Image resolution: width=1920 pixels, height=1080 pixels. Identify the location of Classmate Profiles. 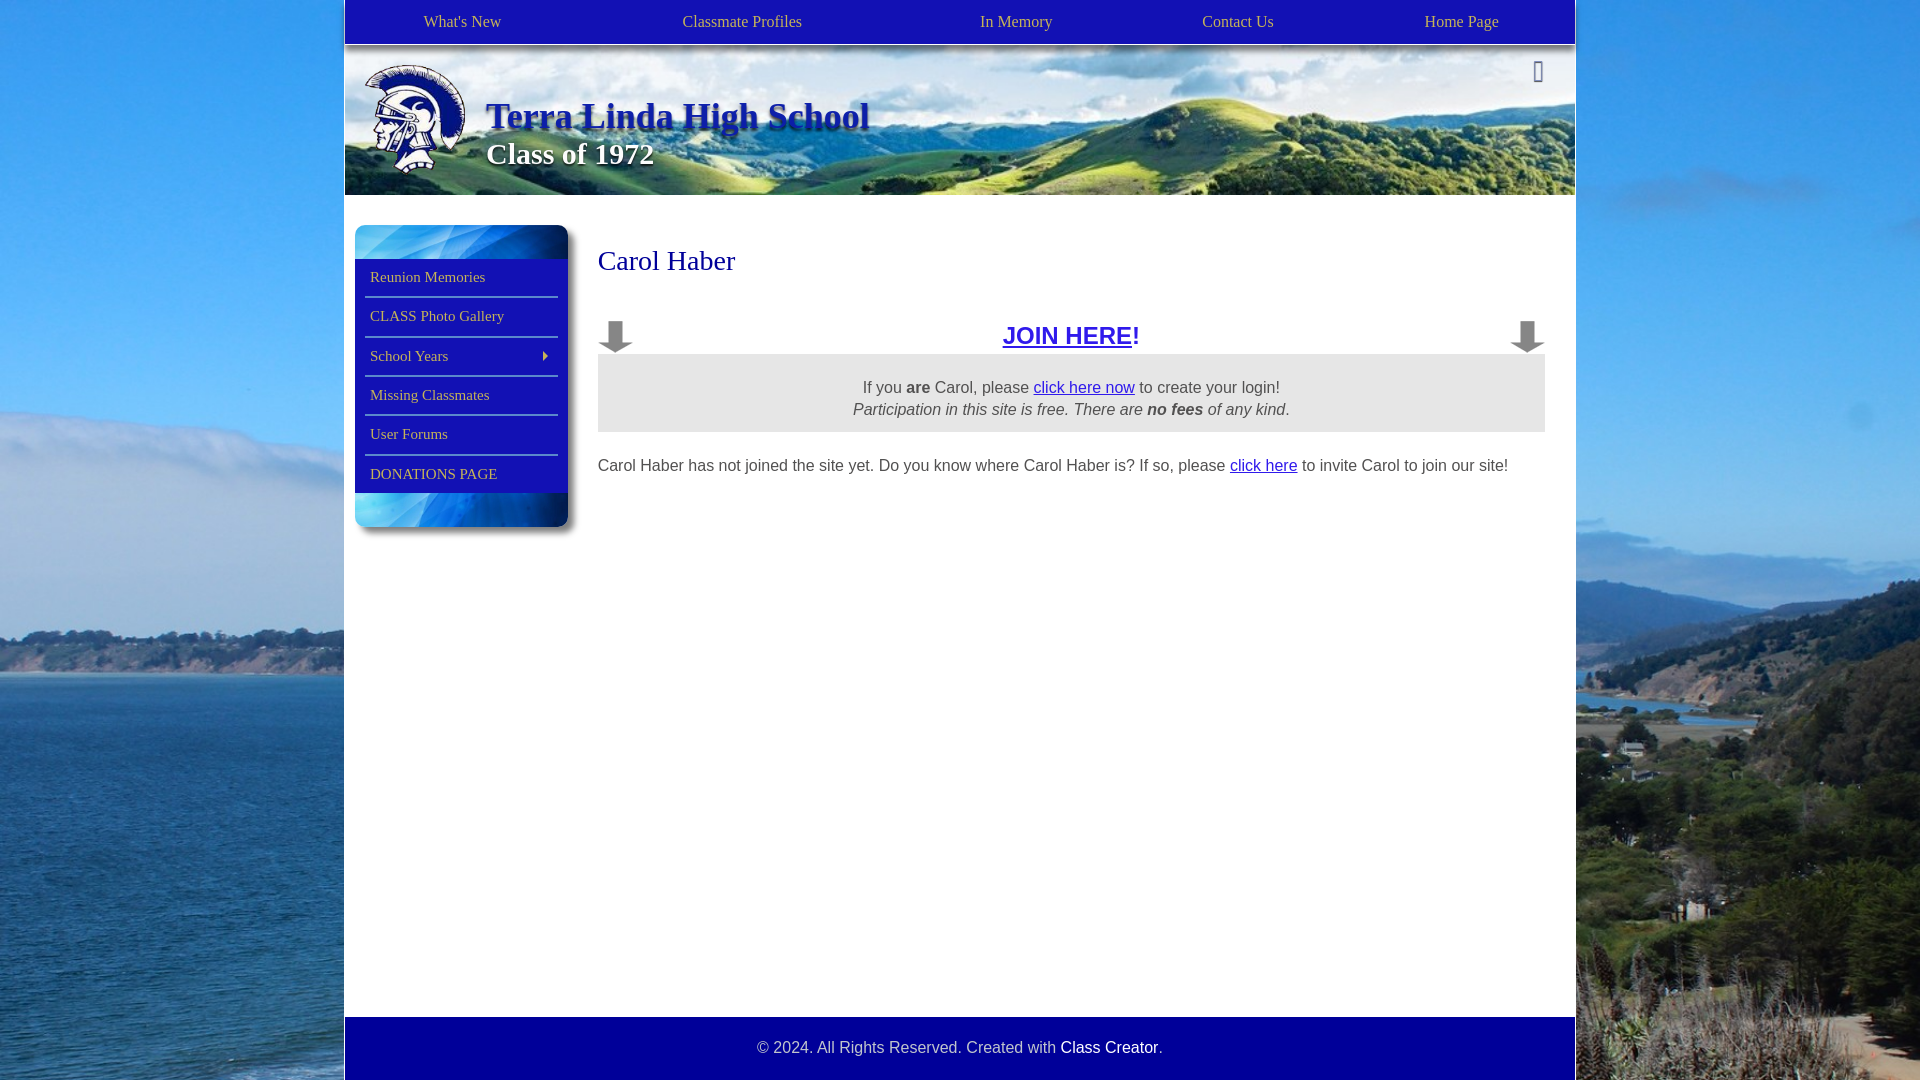
(742, 22).